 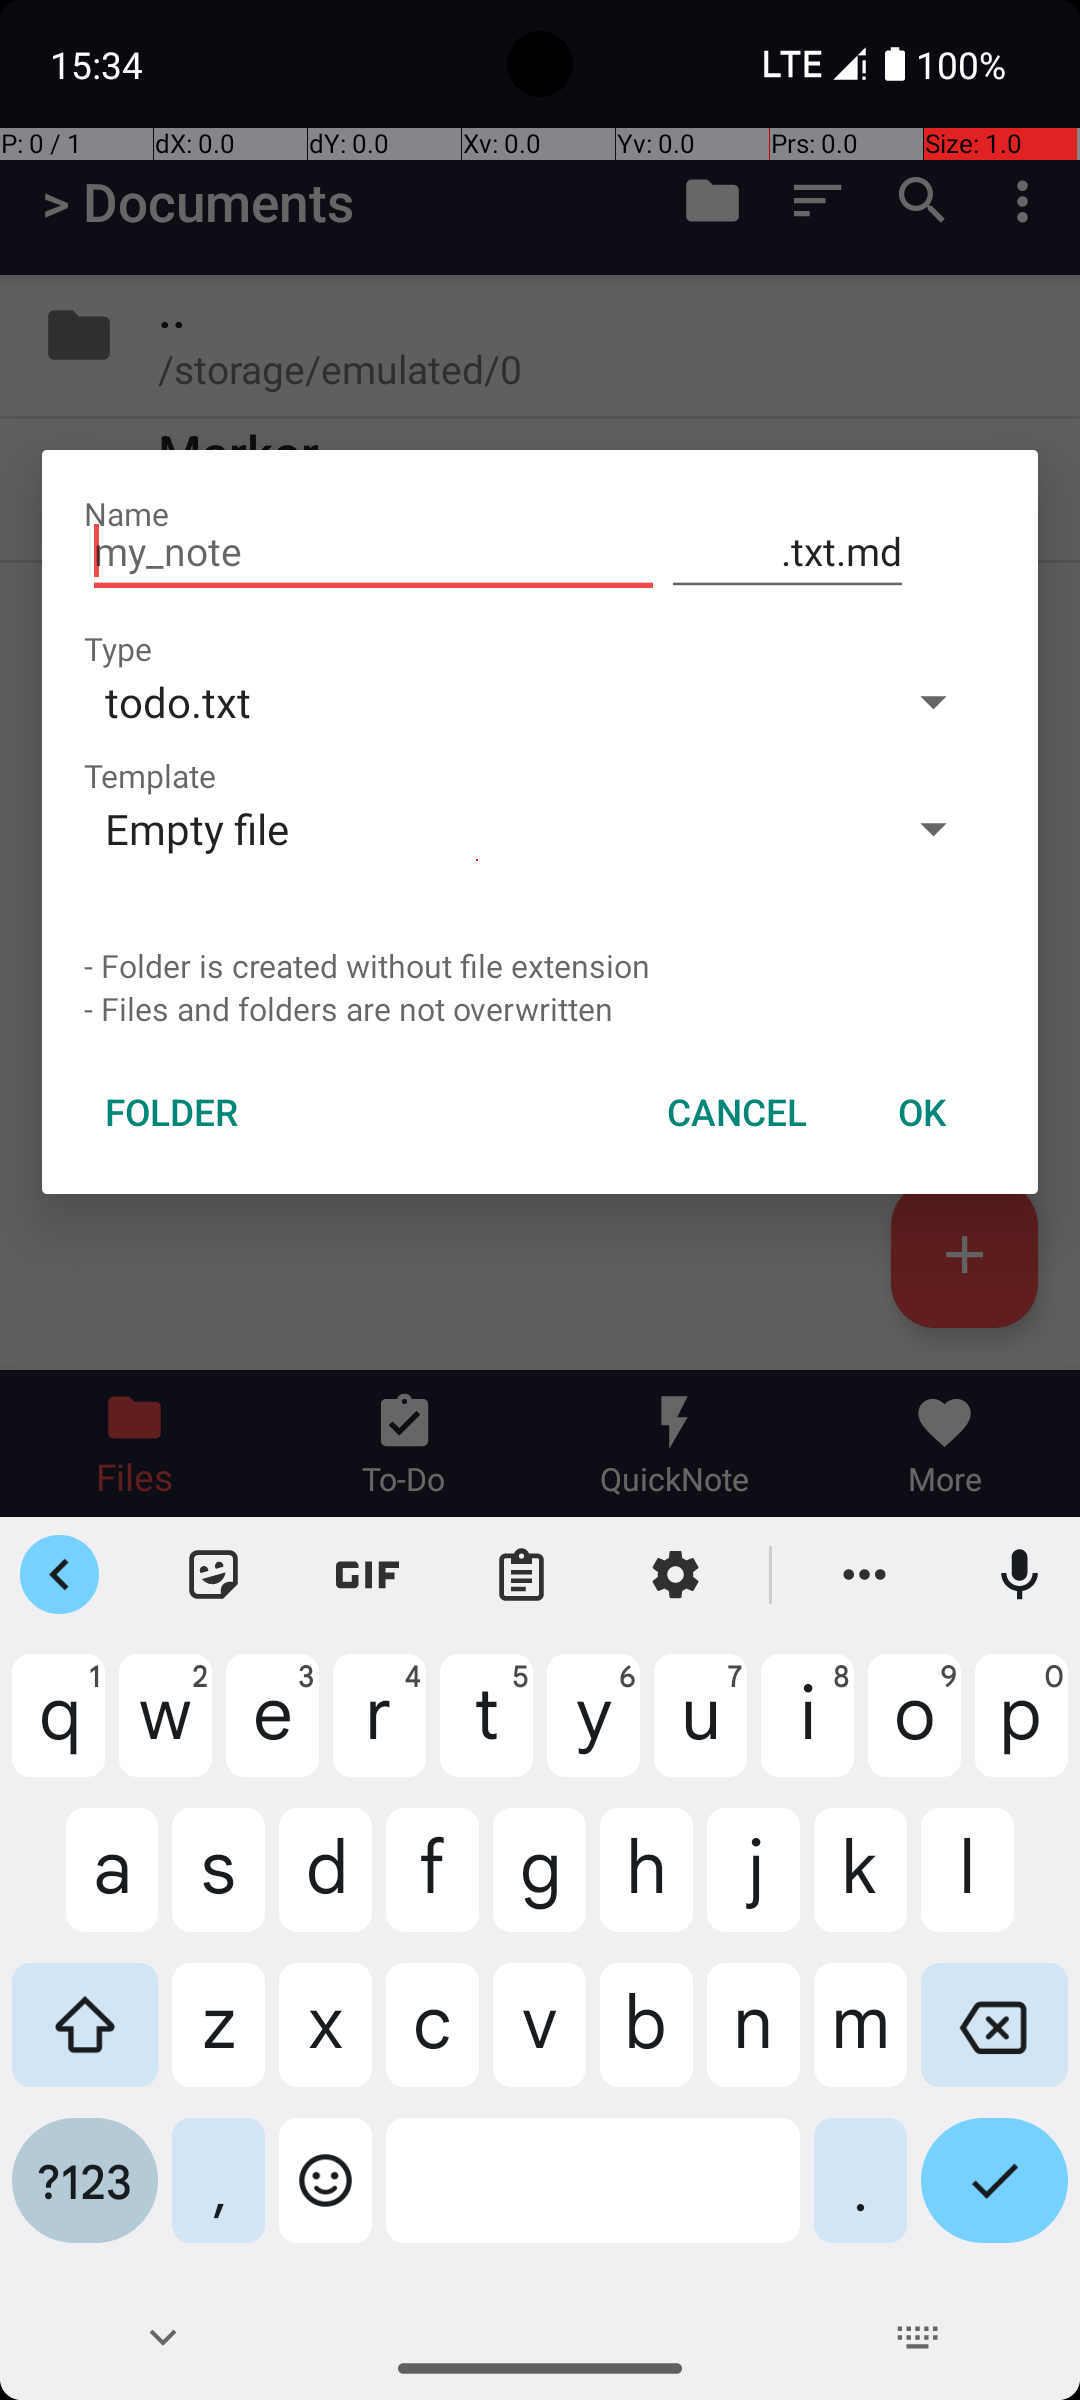 I want to click on .txt.md, so click(x=788, y=552).